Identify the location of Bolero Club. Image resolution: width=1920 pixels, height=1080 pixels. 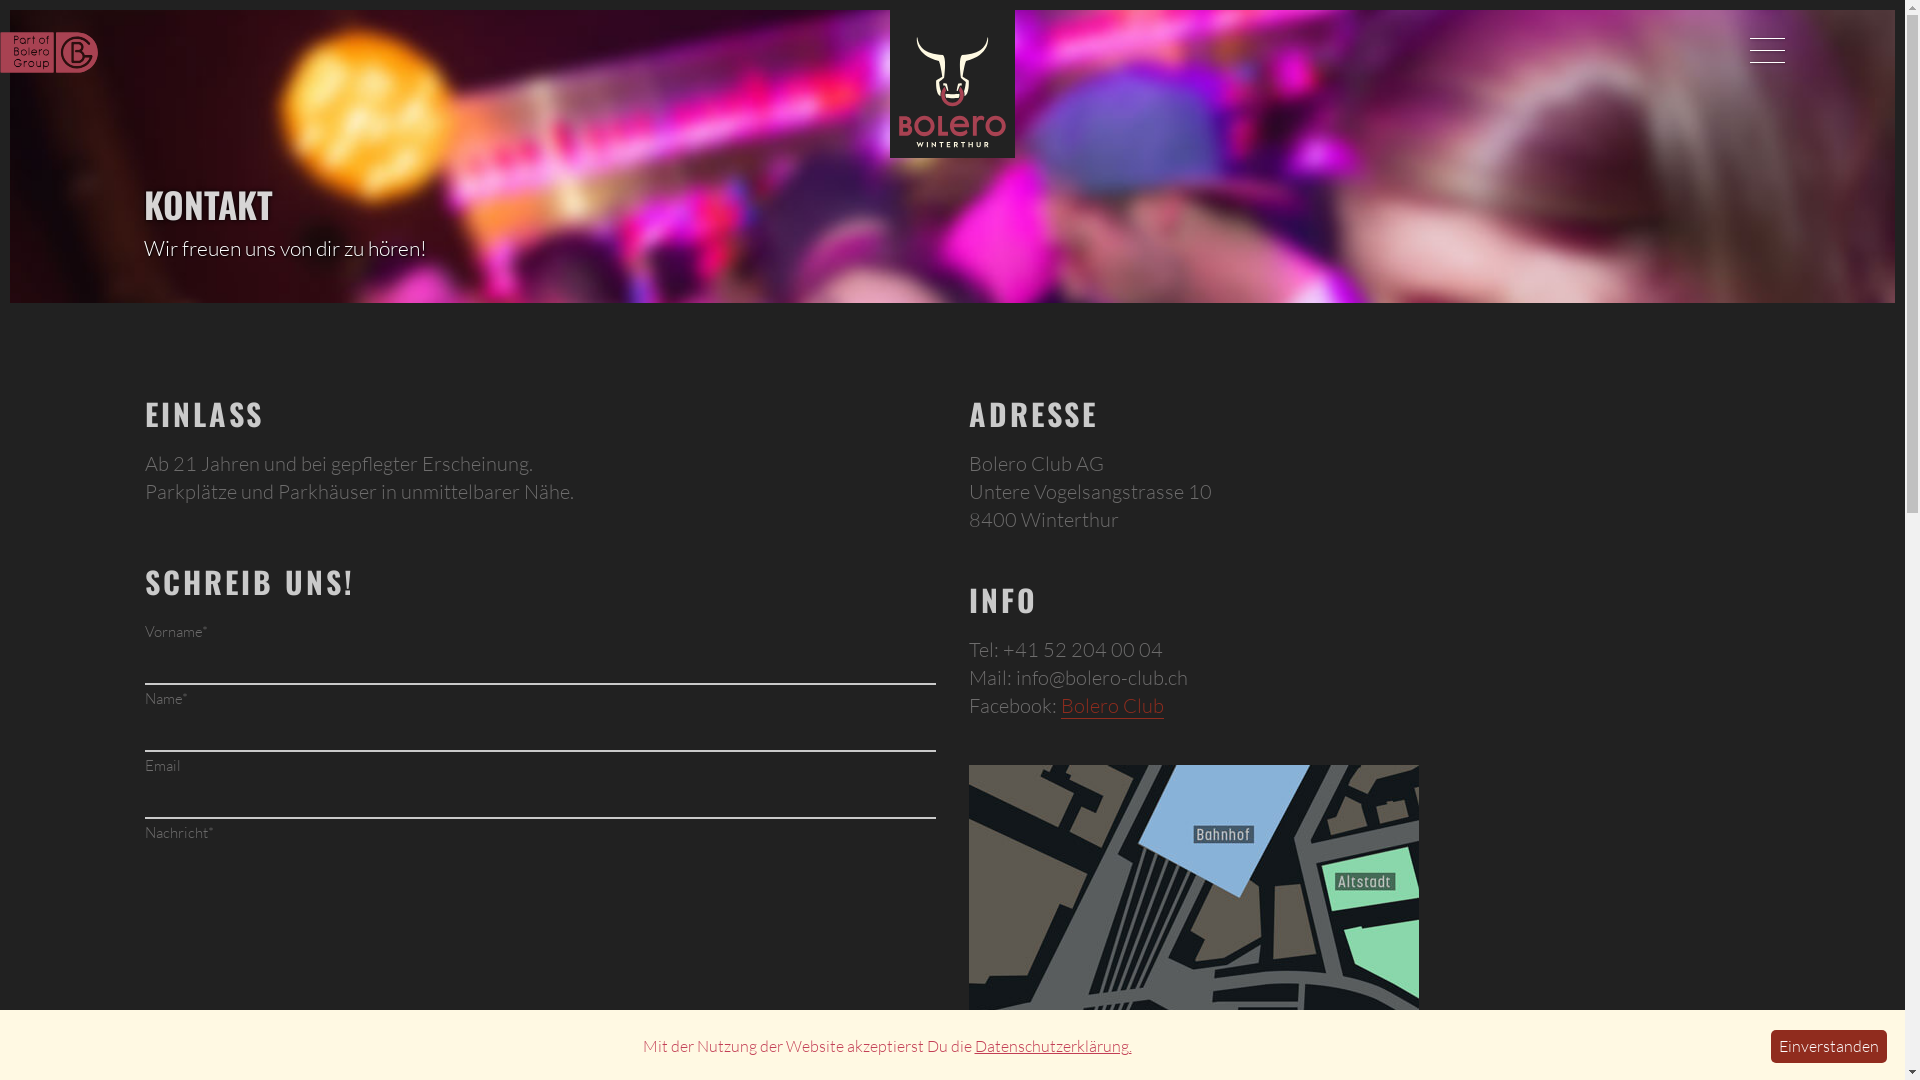
(1112, 706).